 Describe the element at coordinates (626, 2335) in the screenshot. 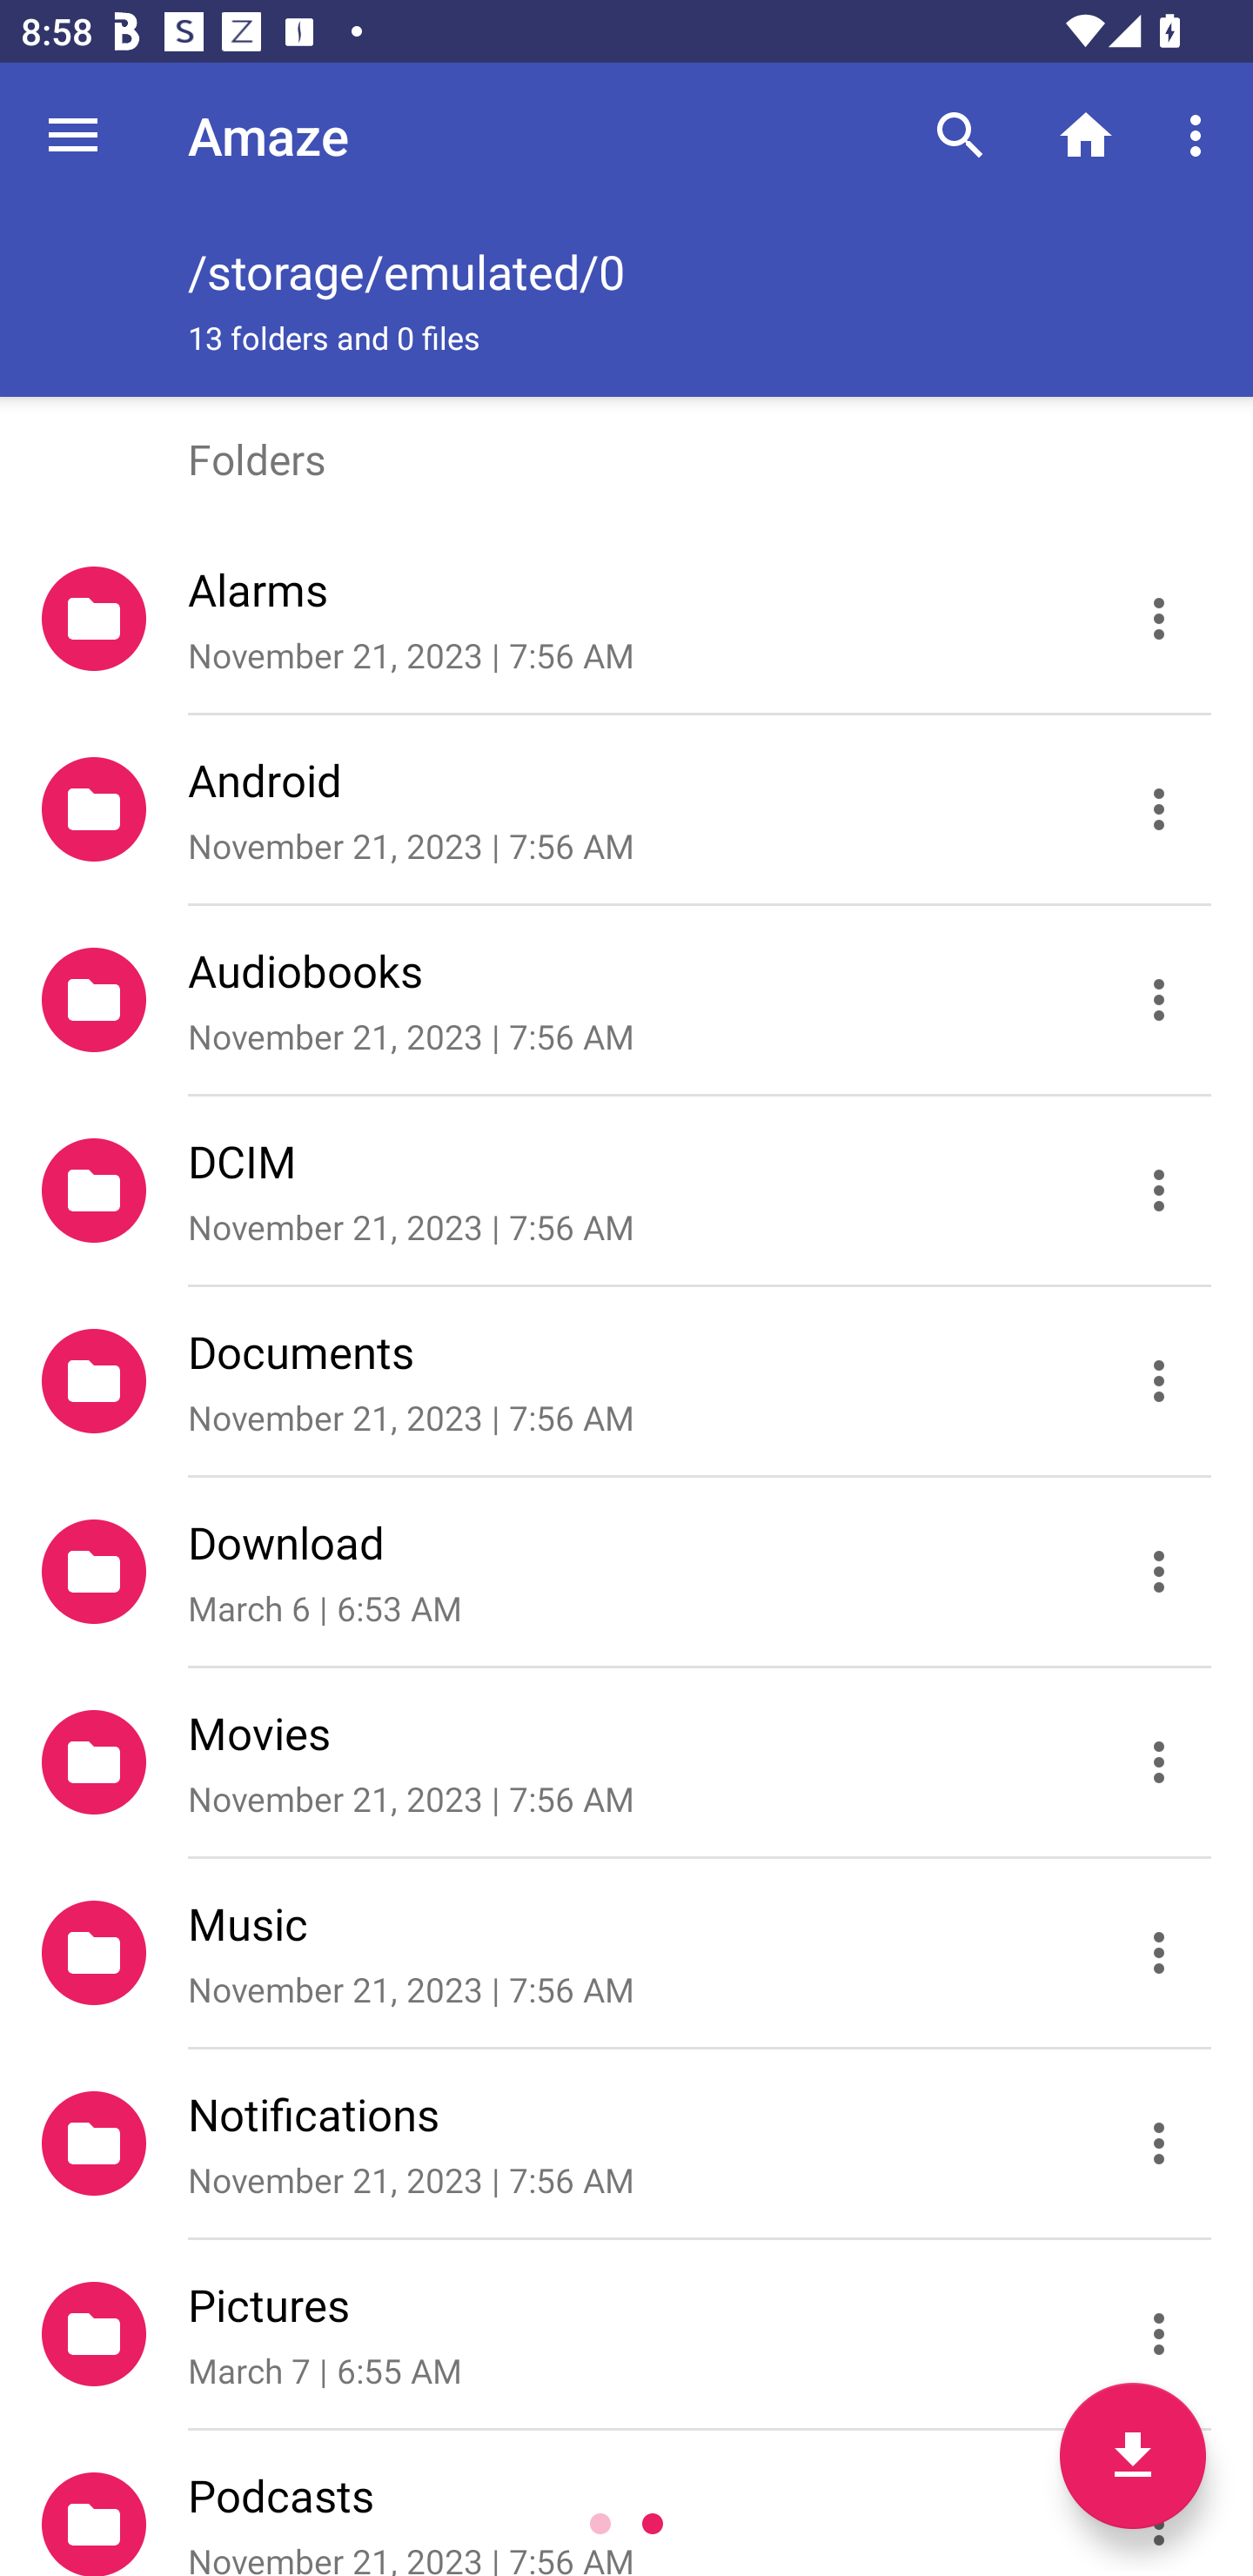

I see `Pictures March 7 | 6:55 AM` at that location.